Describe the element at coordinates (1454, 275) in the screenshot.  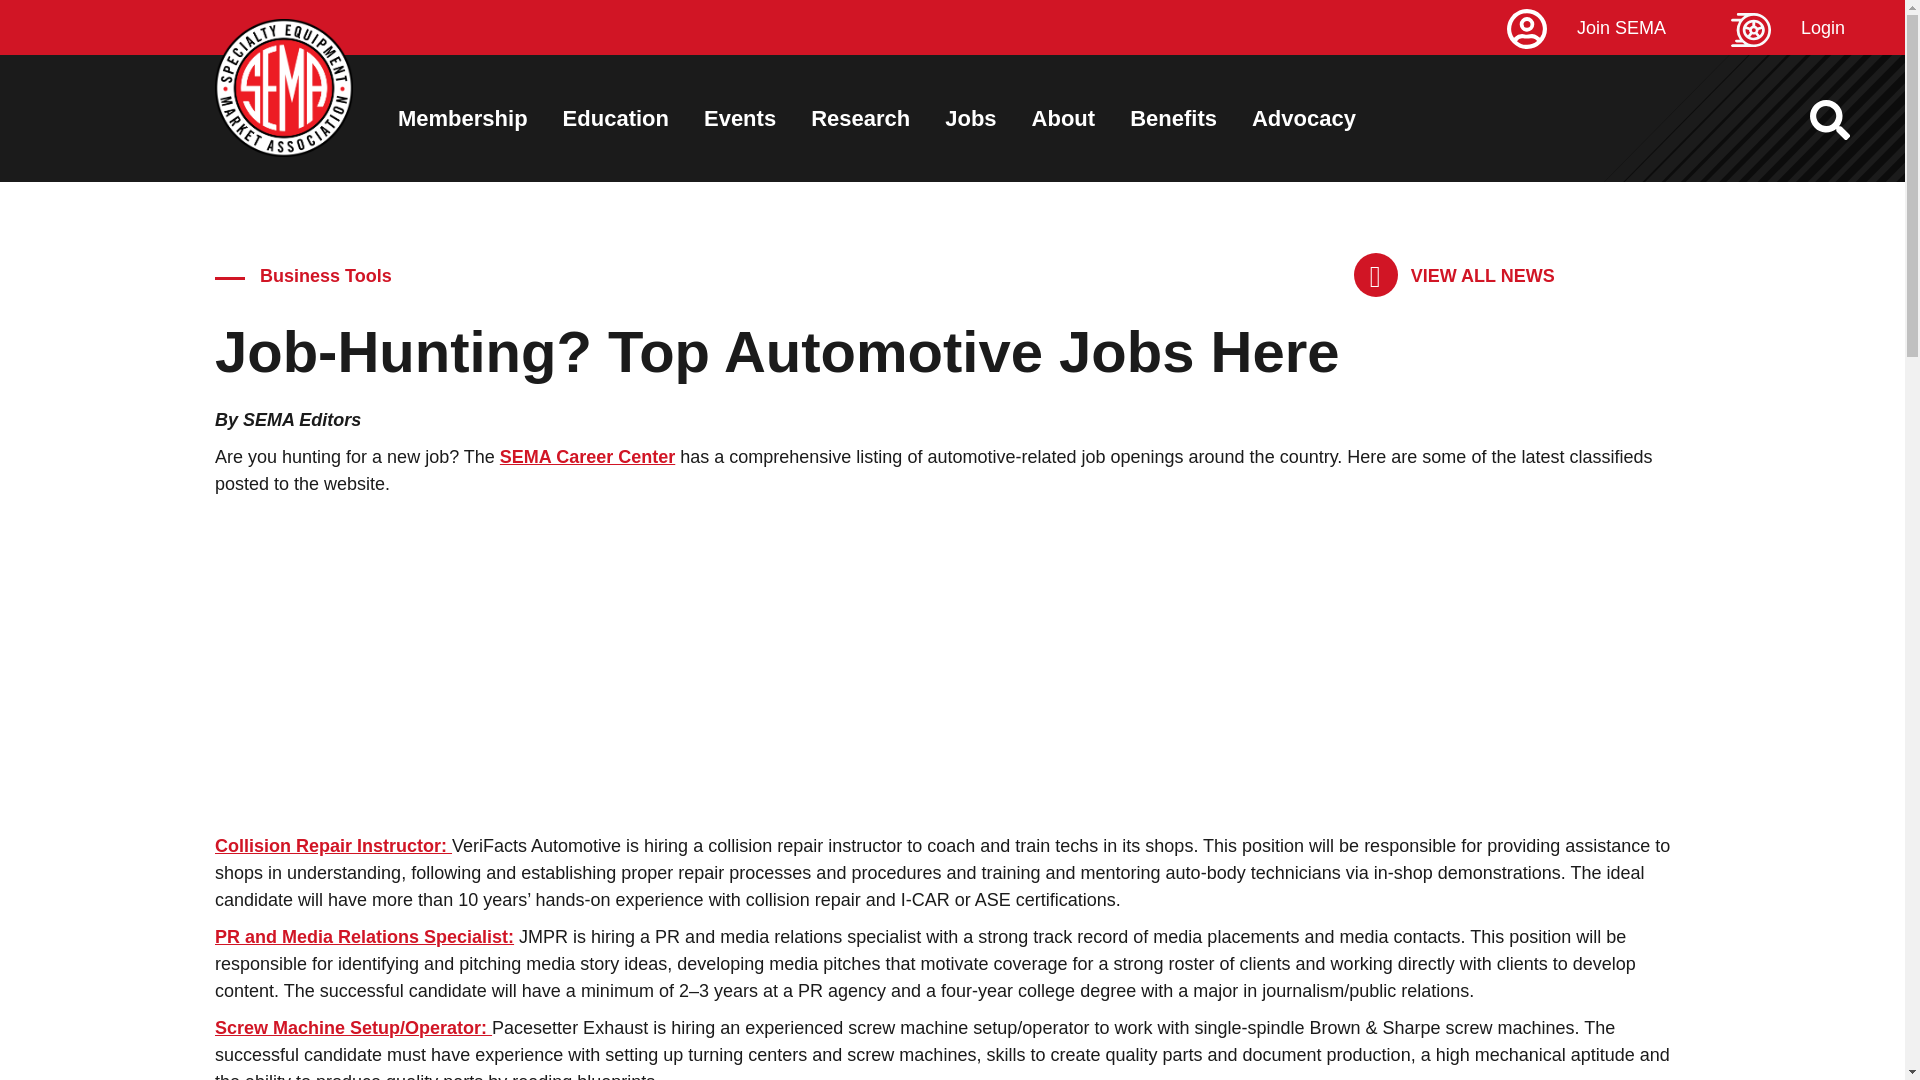
I see `VIEW ALL NEWS` at that location.